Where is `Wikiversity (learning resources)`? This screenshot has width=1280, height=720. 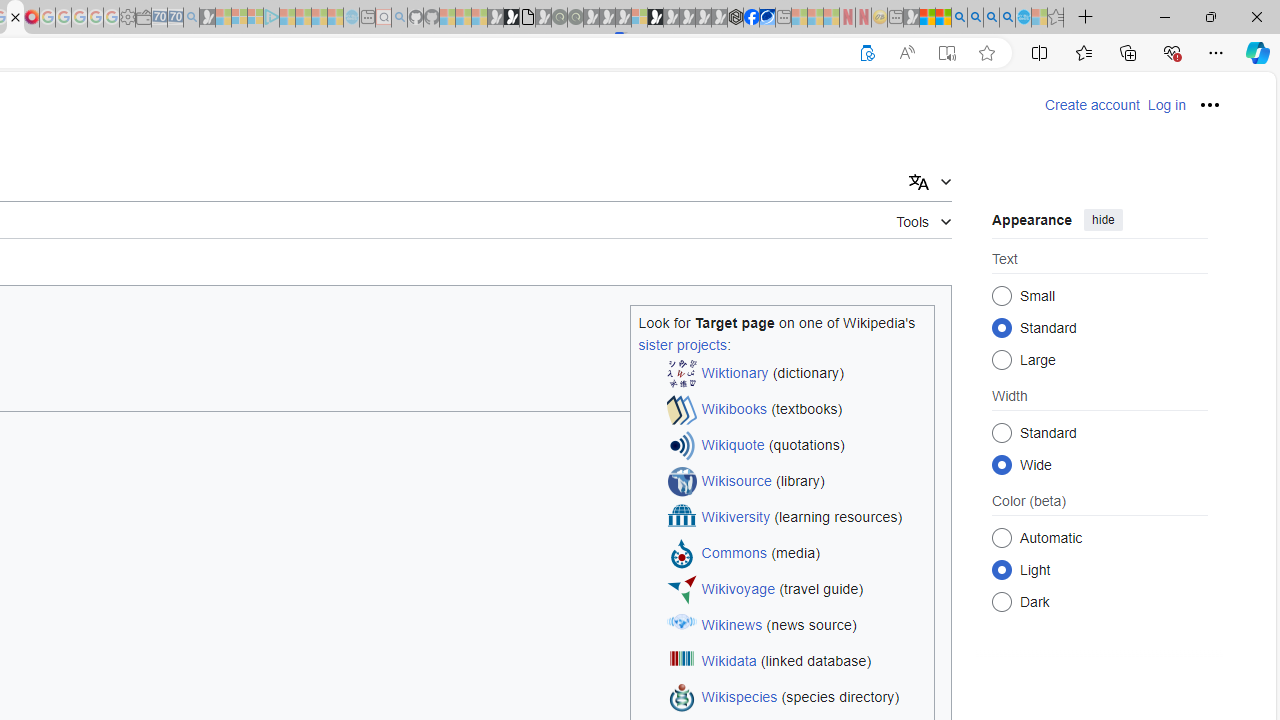 Wikiversity (learning resources) is located at coordinates (796, 518).